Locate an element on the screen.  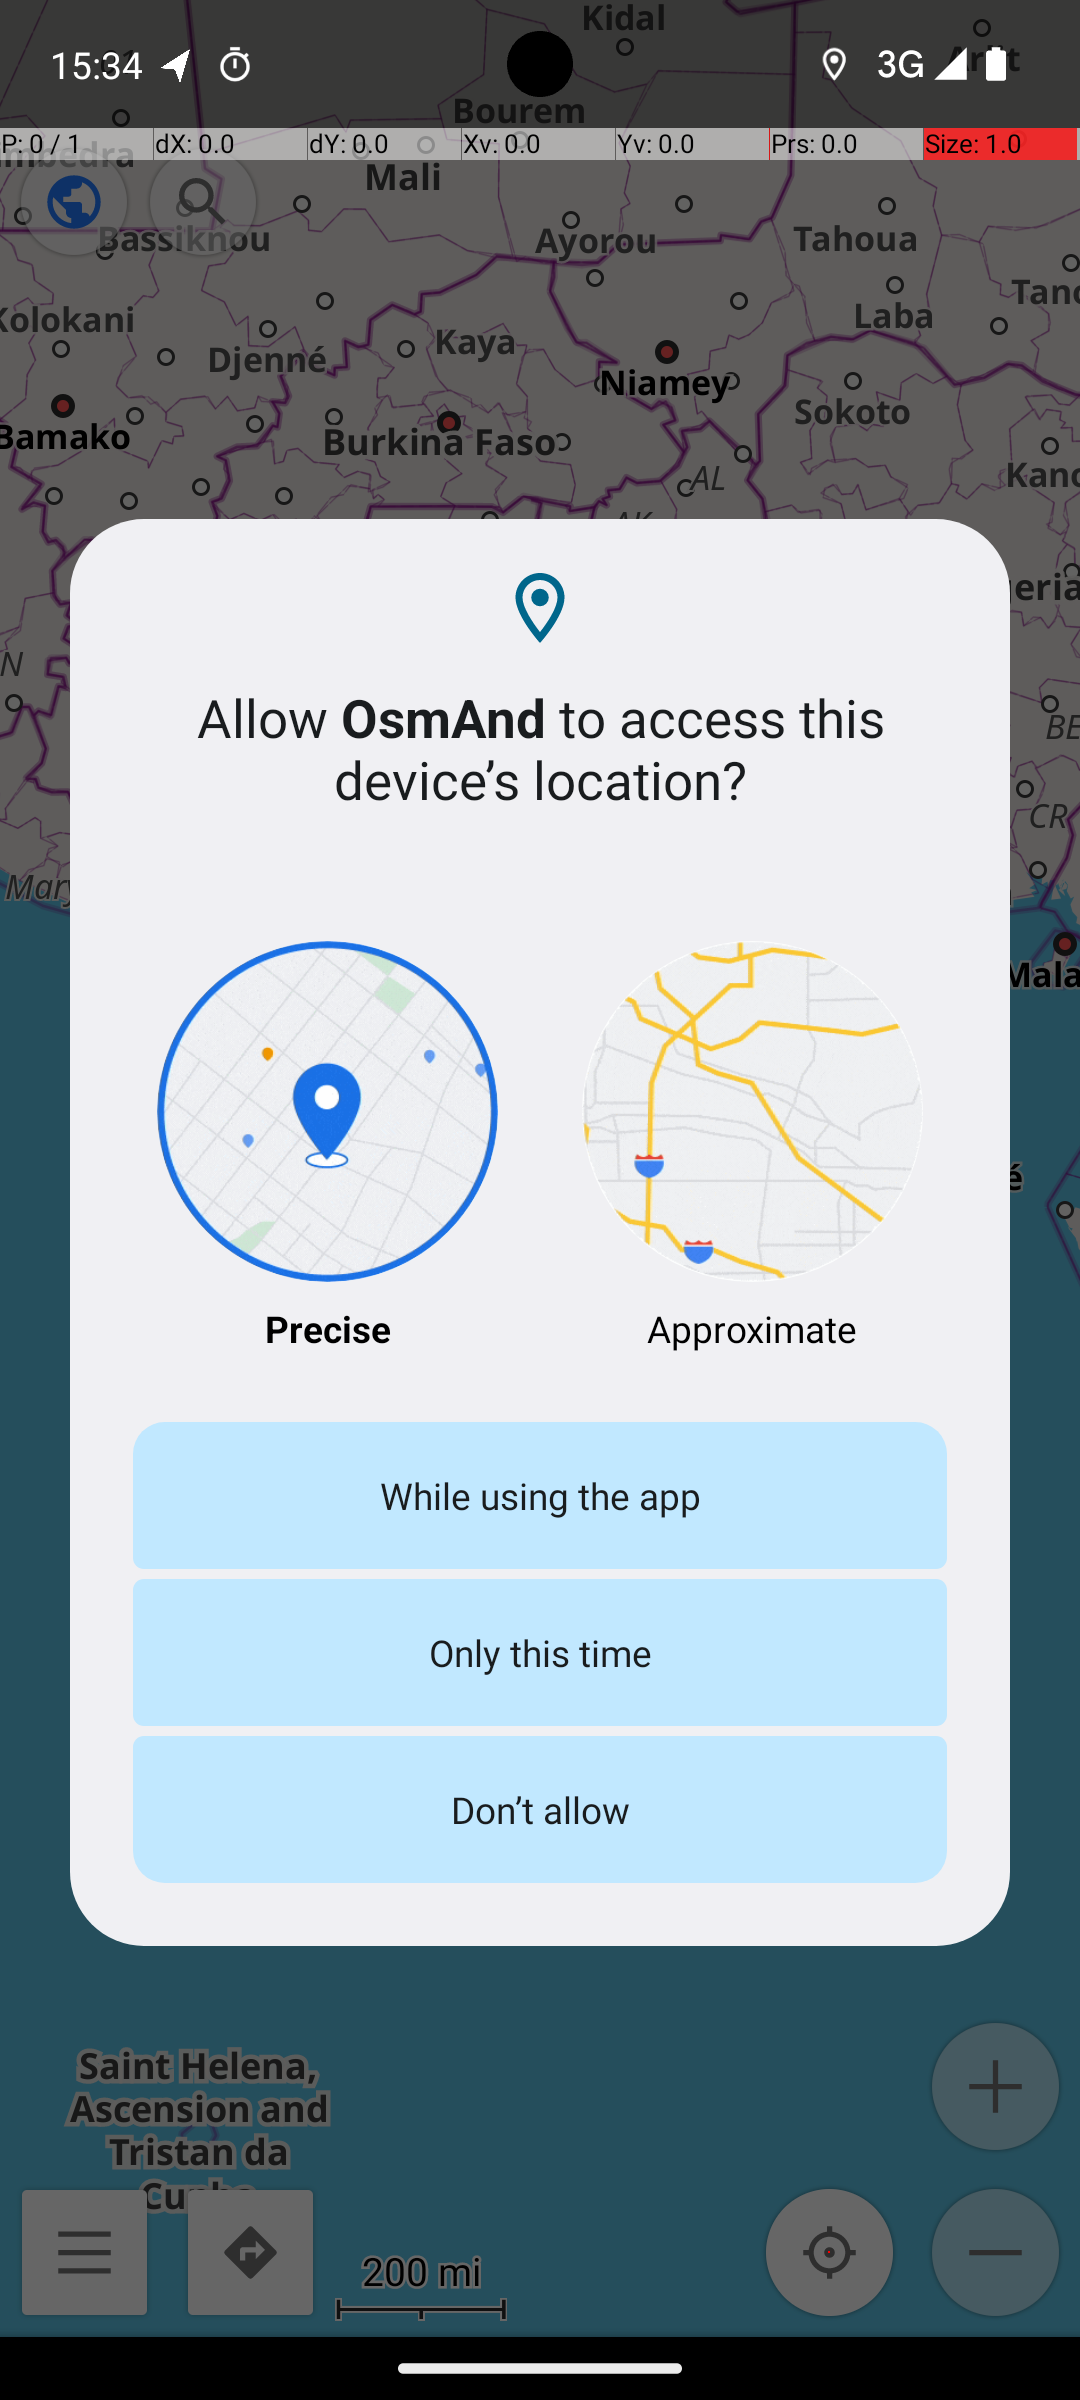
Approximate is located at coordinates (752, 1148).